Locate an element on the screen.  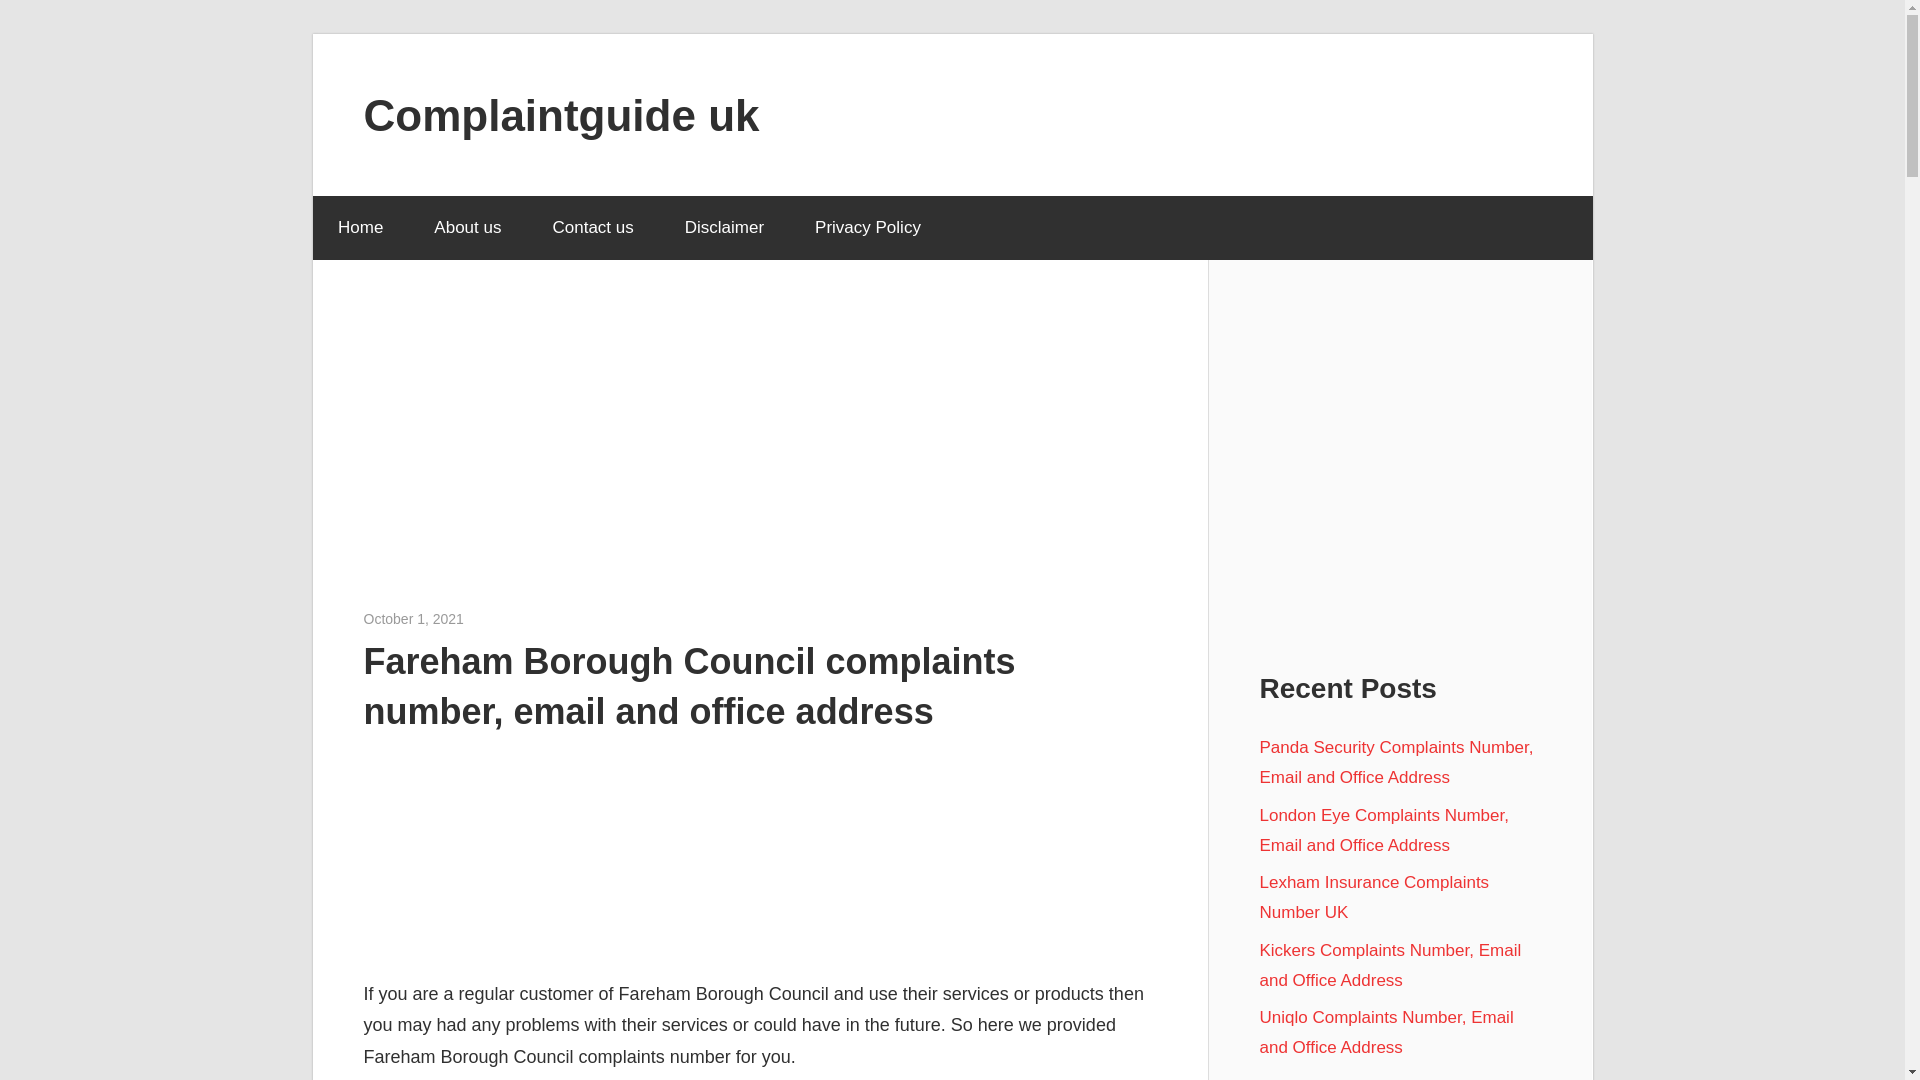
1:23 pm is located at coordinates (414, 619).